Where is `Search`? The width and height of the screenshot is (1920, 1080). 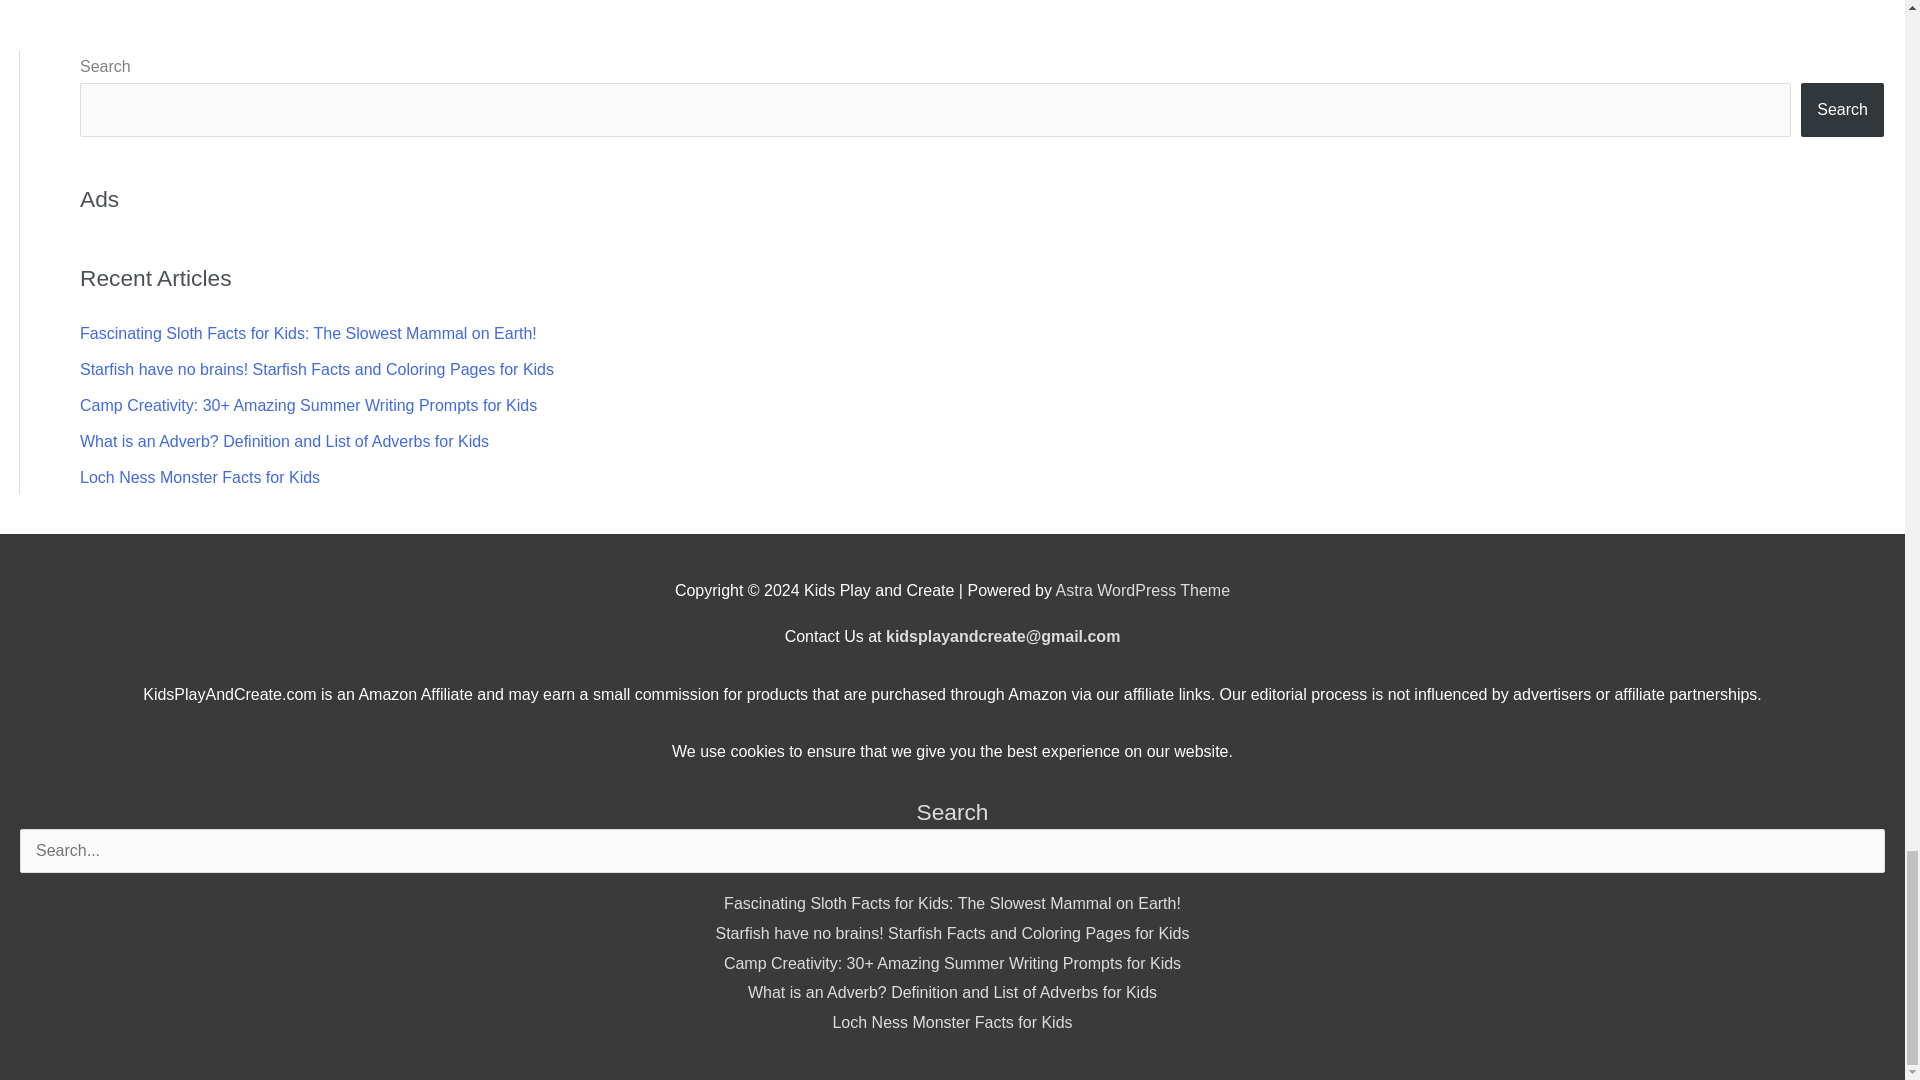 Search is located at coordinates (1842, 110).